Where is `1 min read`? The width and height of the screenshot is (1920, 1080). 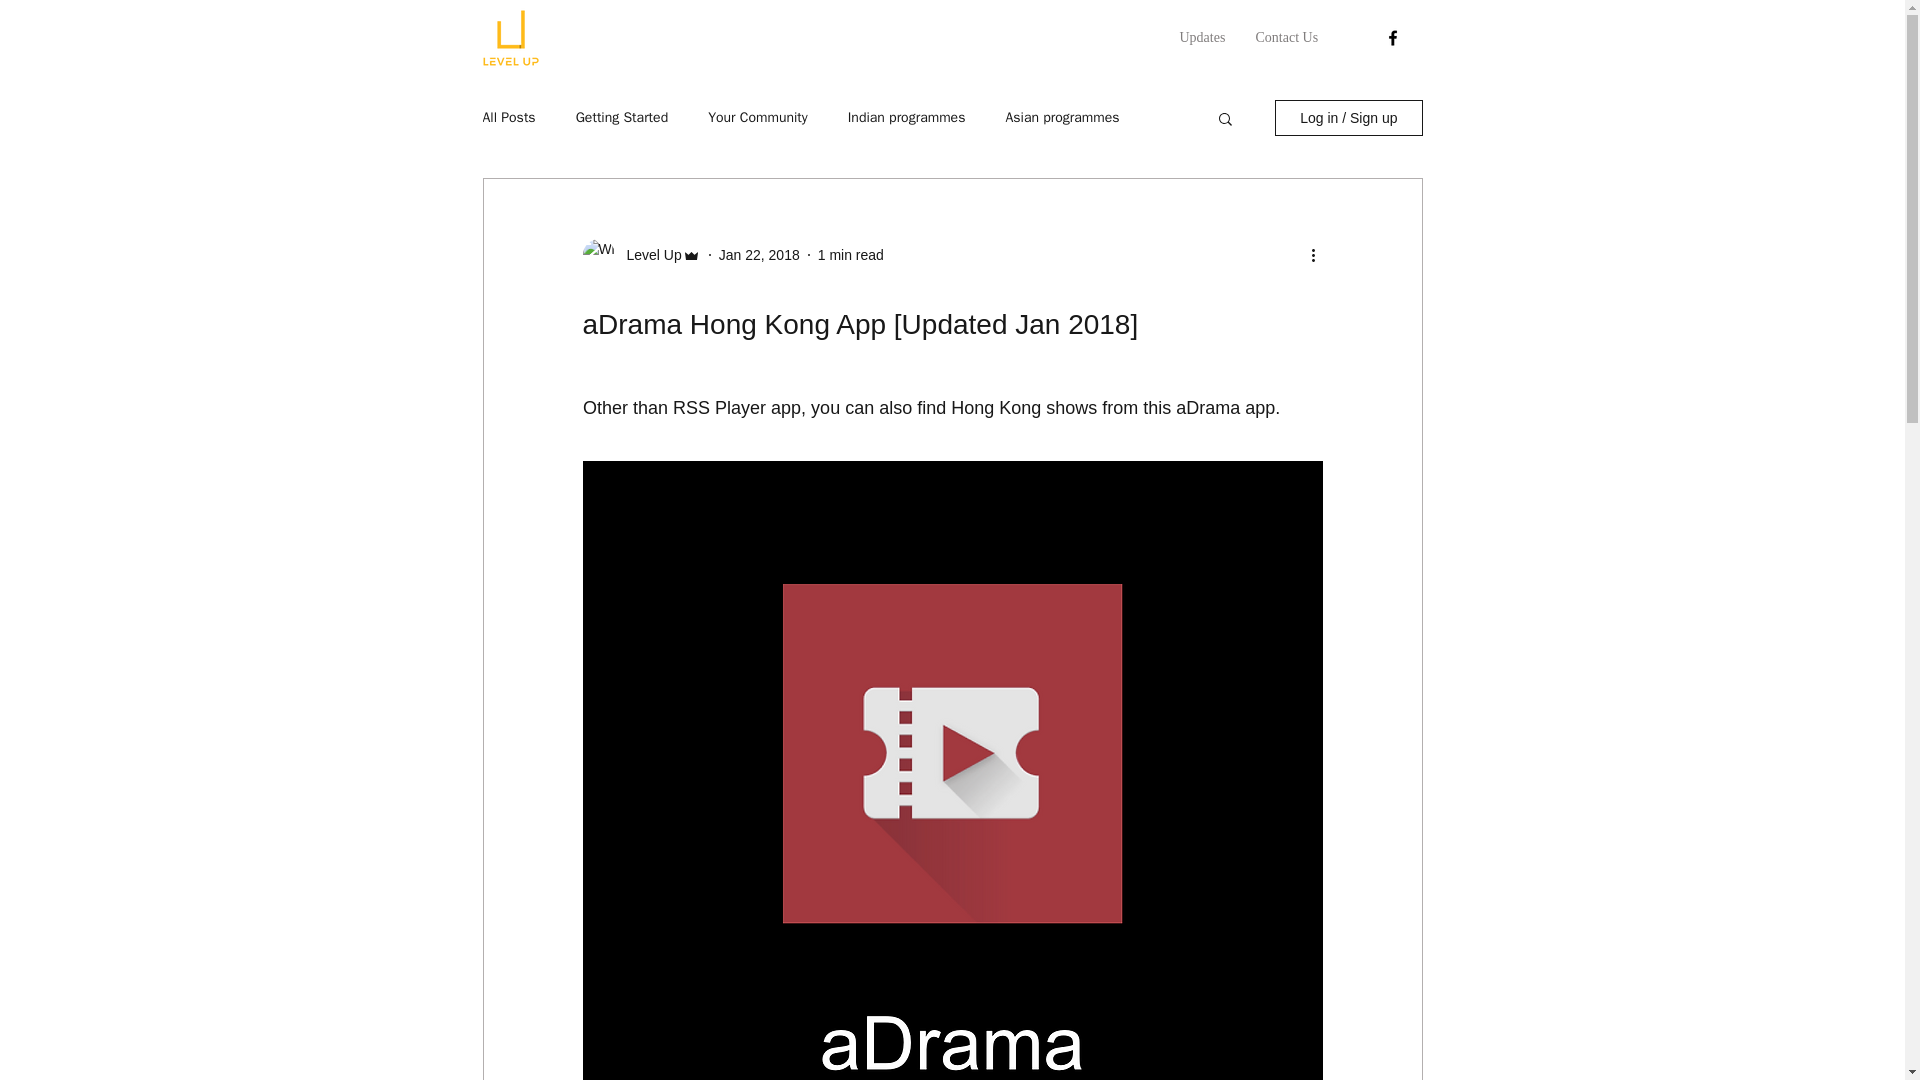
1 min read is located at coordinates (850, 254).